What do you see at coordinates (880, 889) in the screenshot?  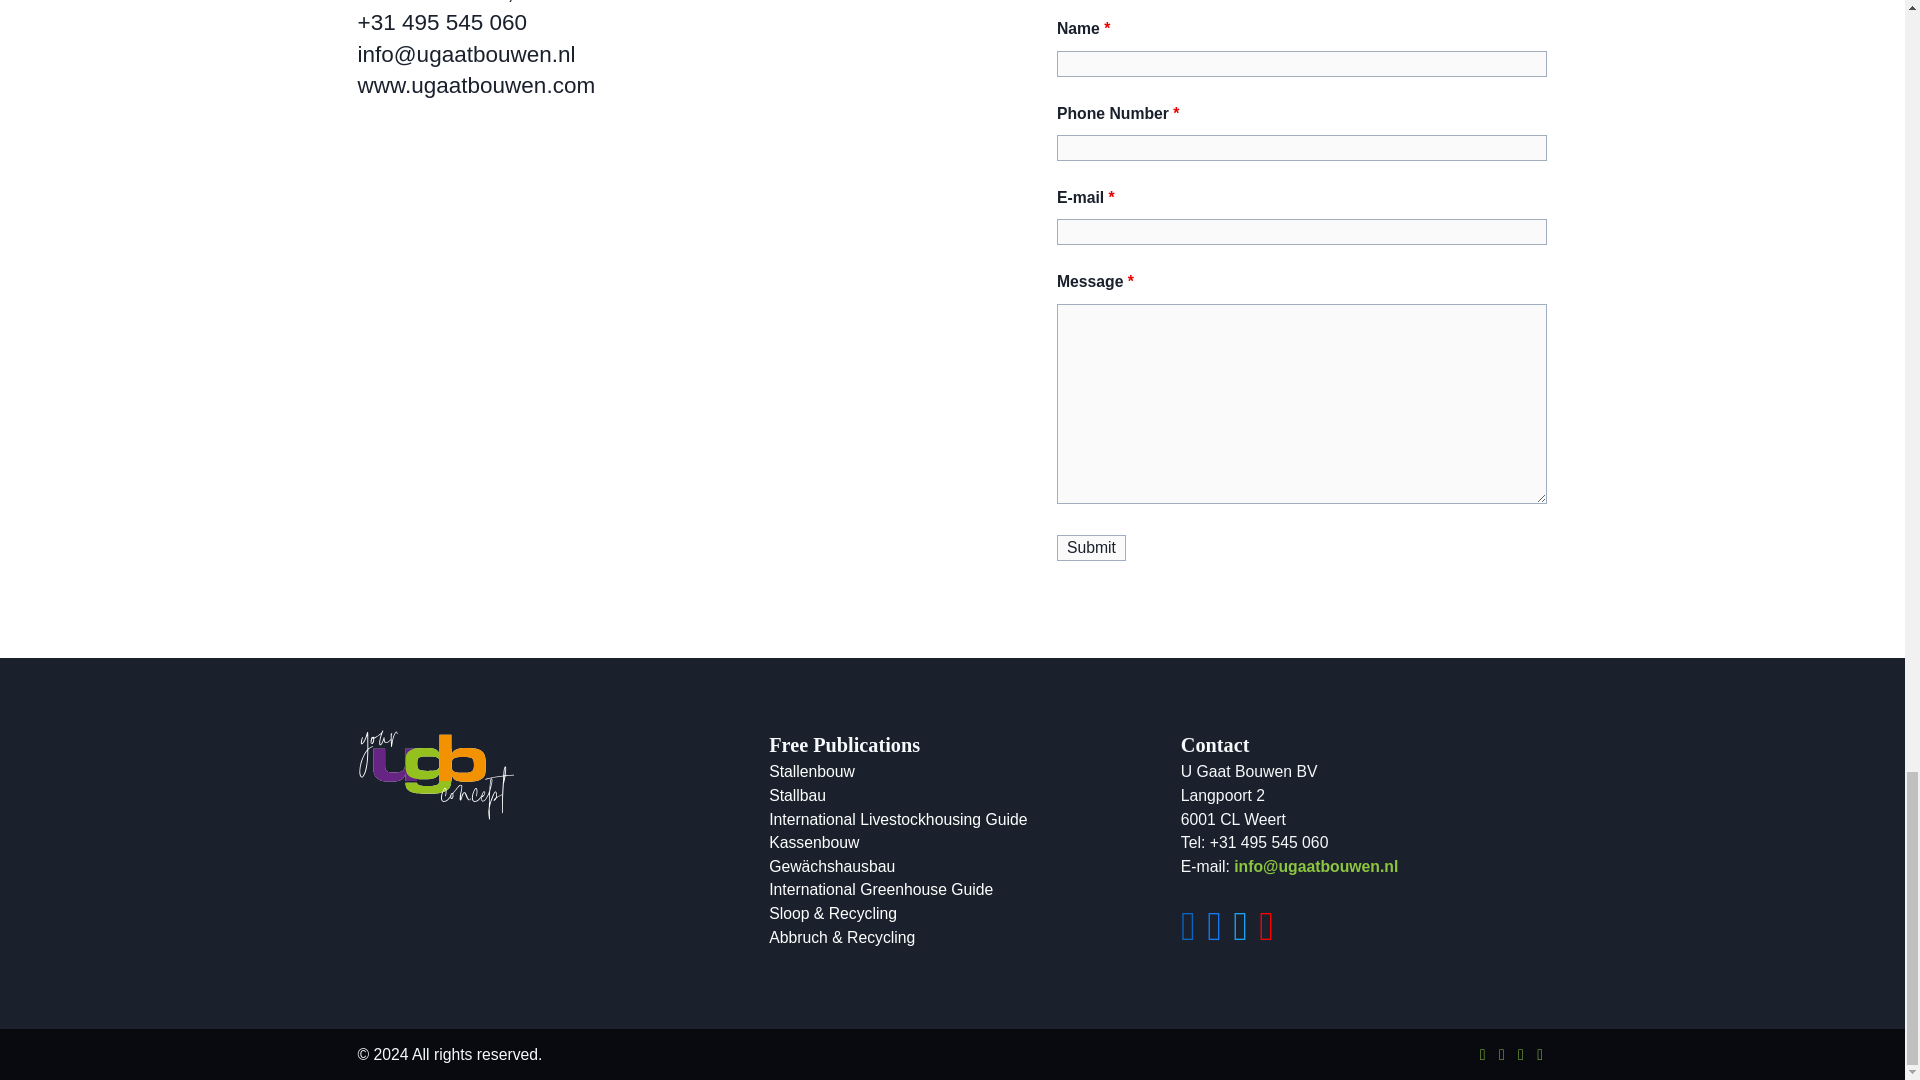 I see `International Greenhouse Guide` at bounding box center [880, 889].